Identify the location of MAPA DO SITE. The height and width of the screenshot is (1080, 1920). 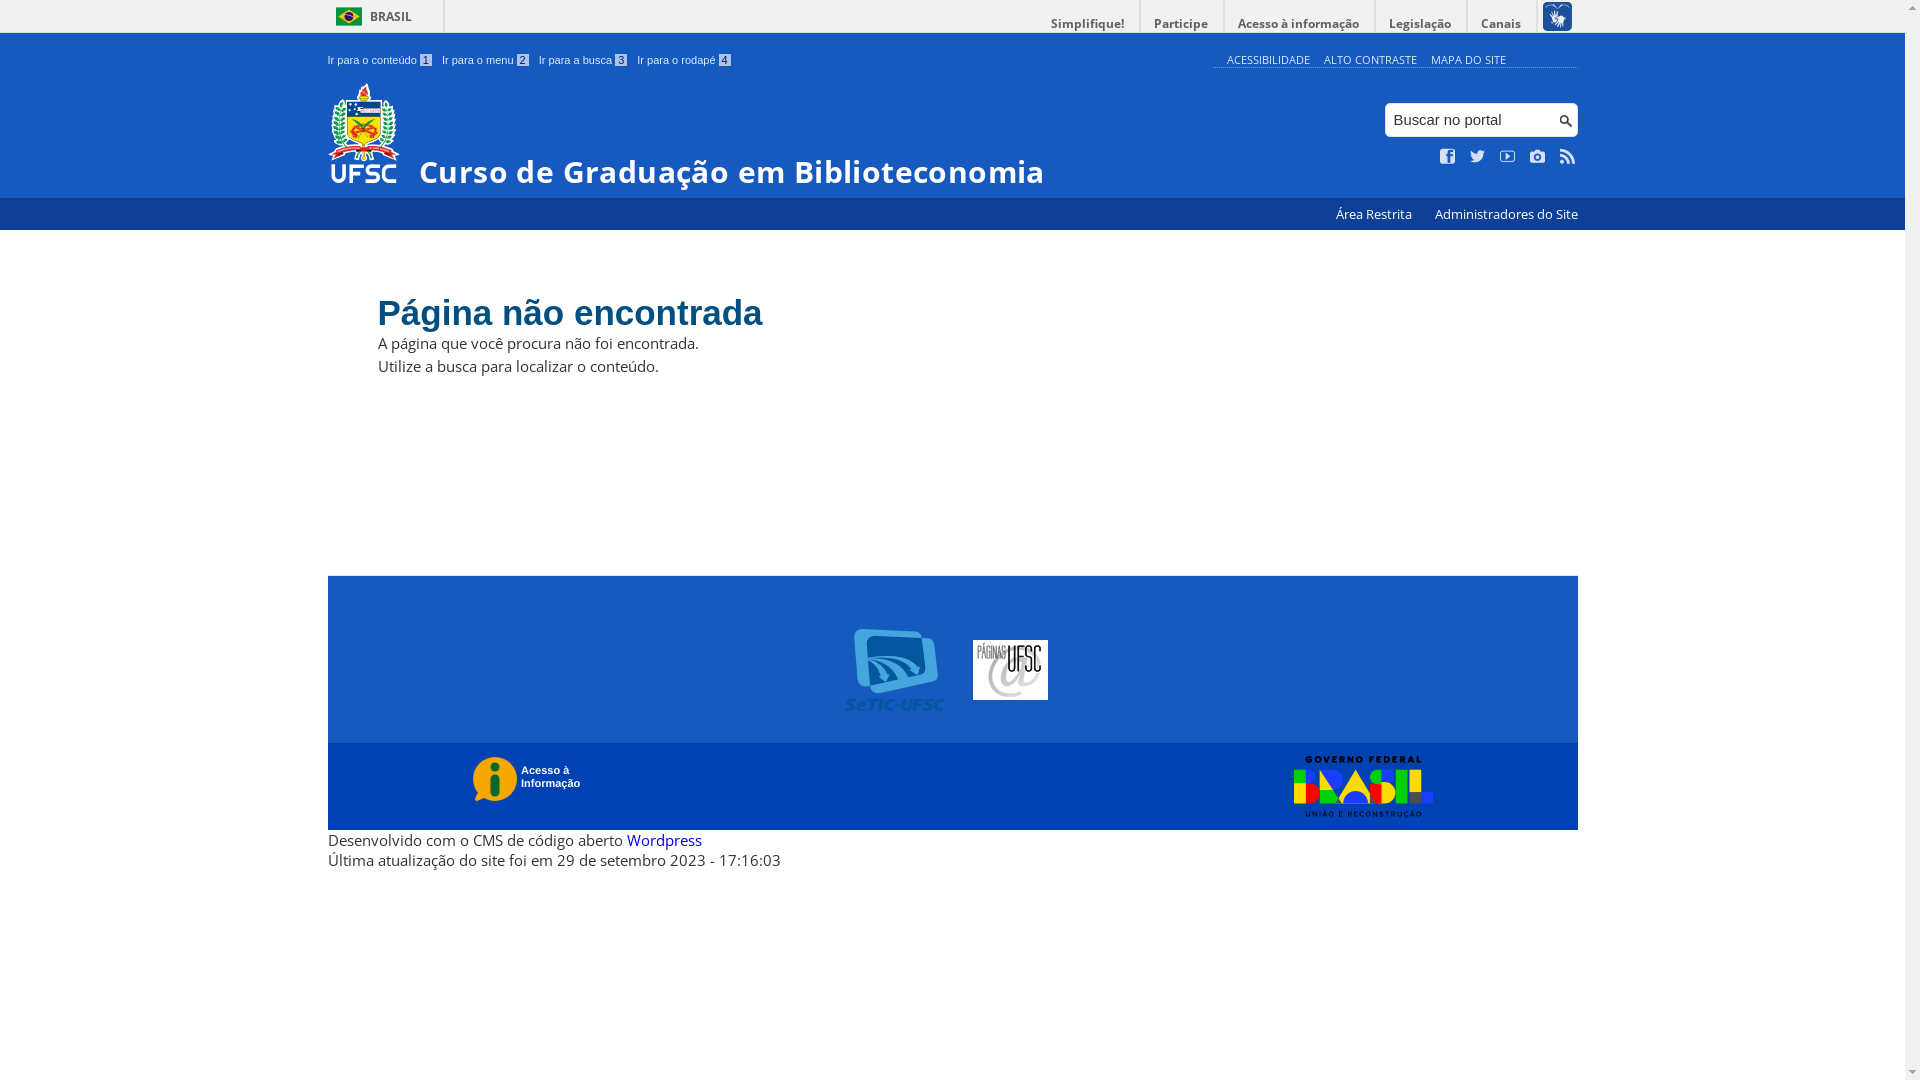
(1468, 60).